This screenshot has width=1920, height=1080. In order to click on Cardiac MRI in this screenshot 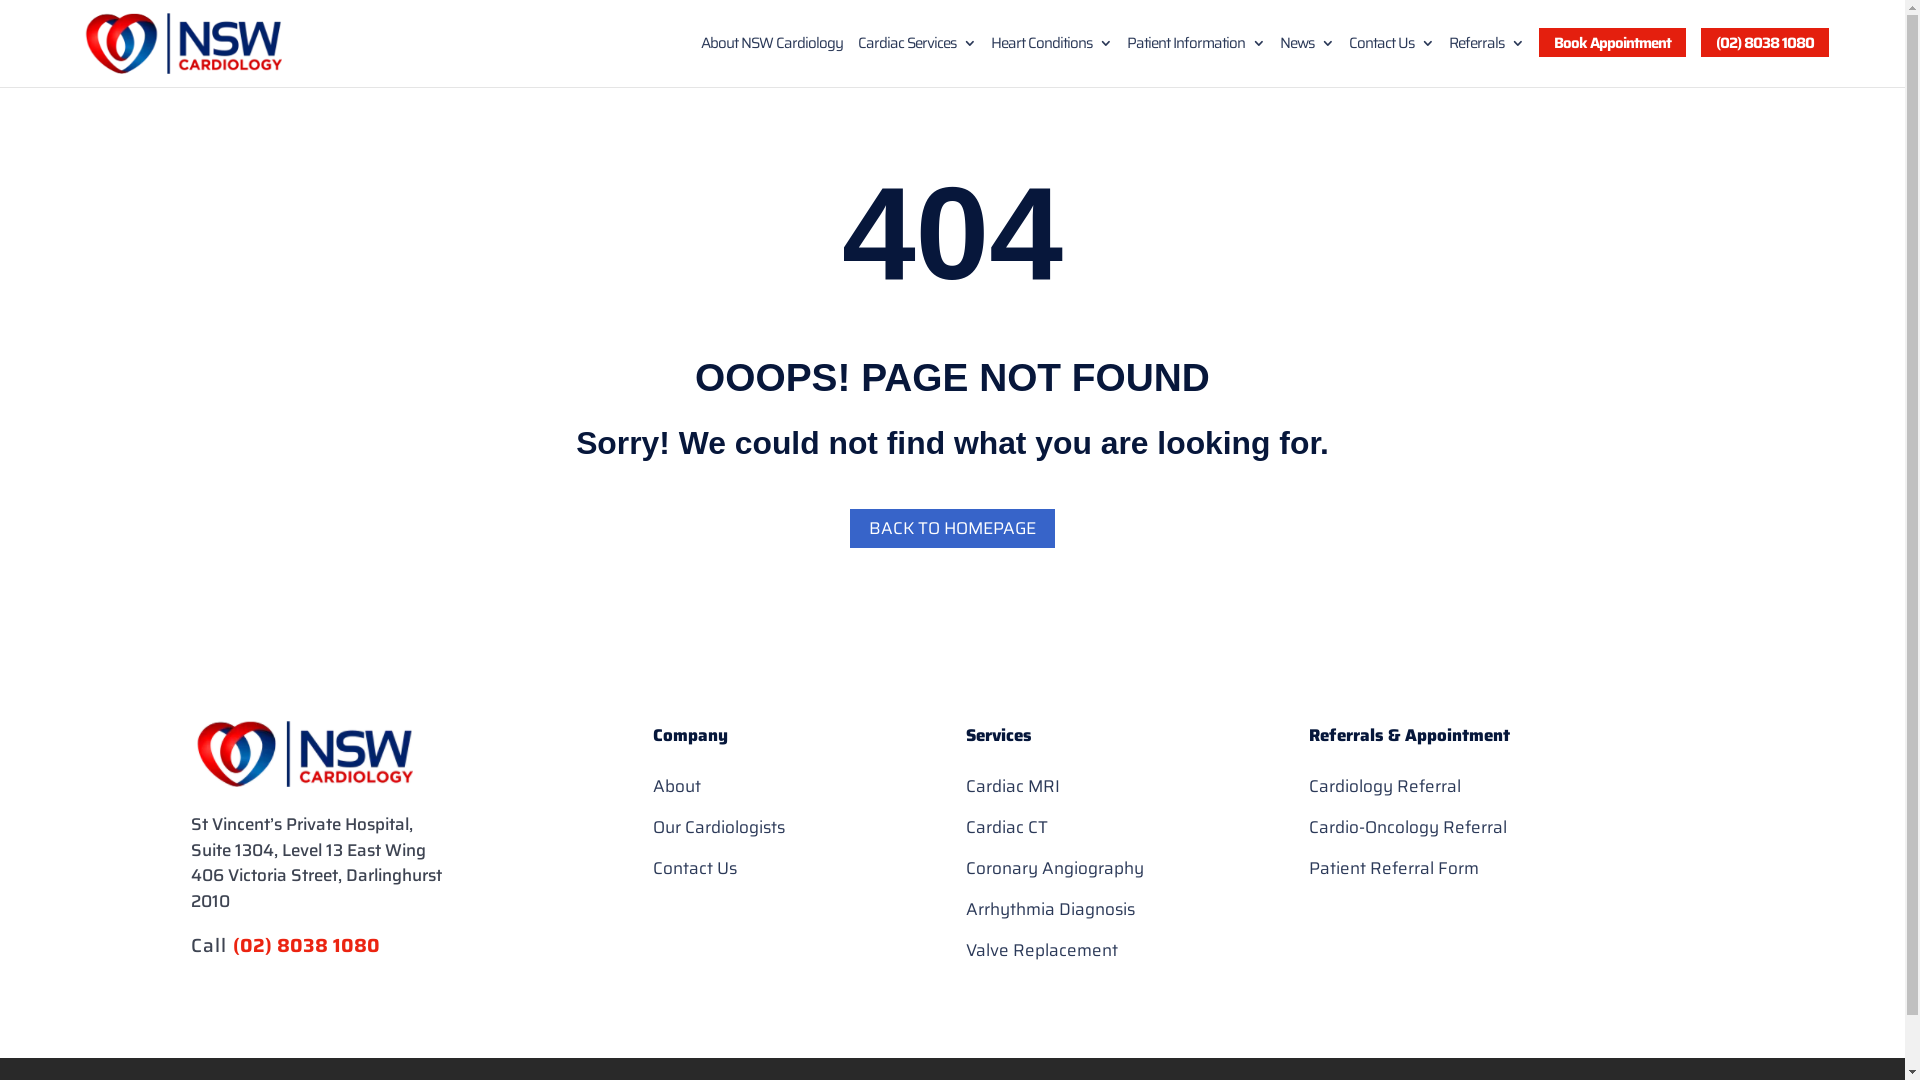, I will do `click(1013, 786)`.